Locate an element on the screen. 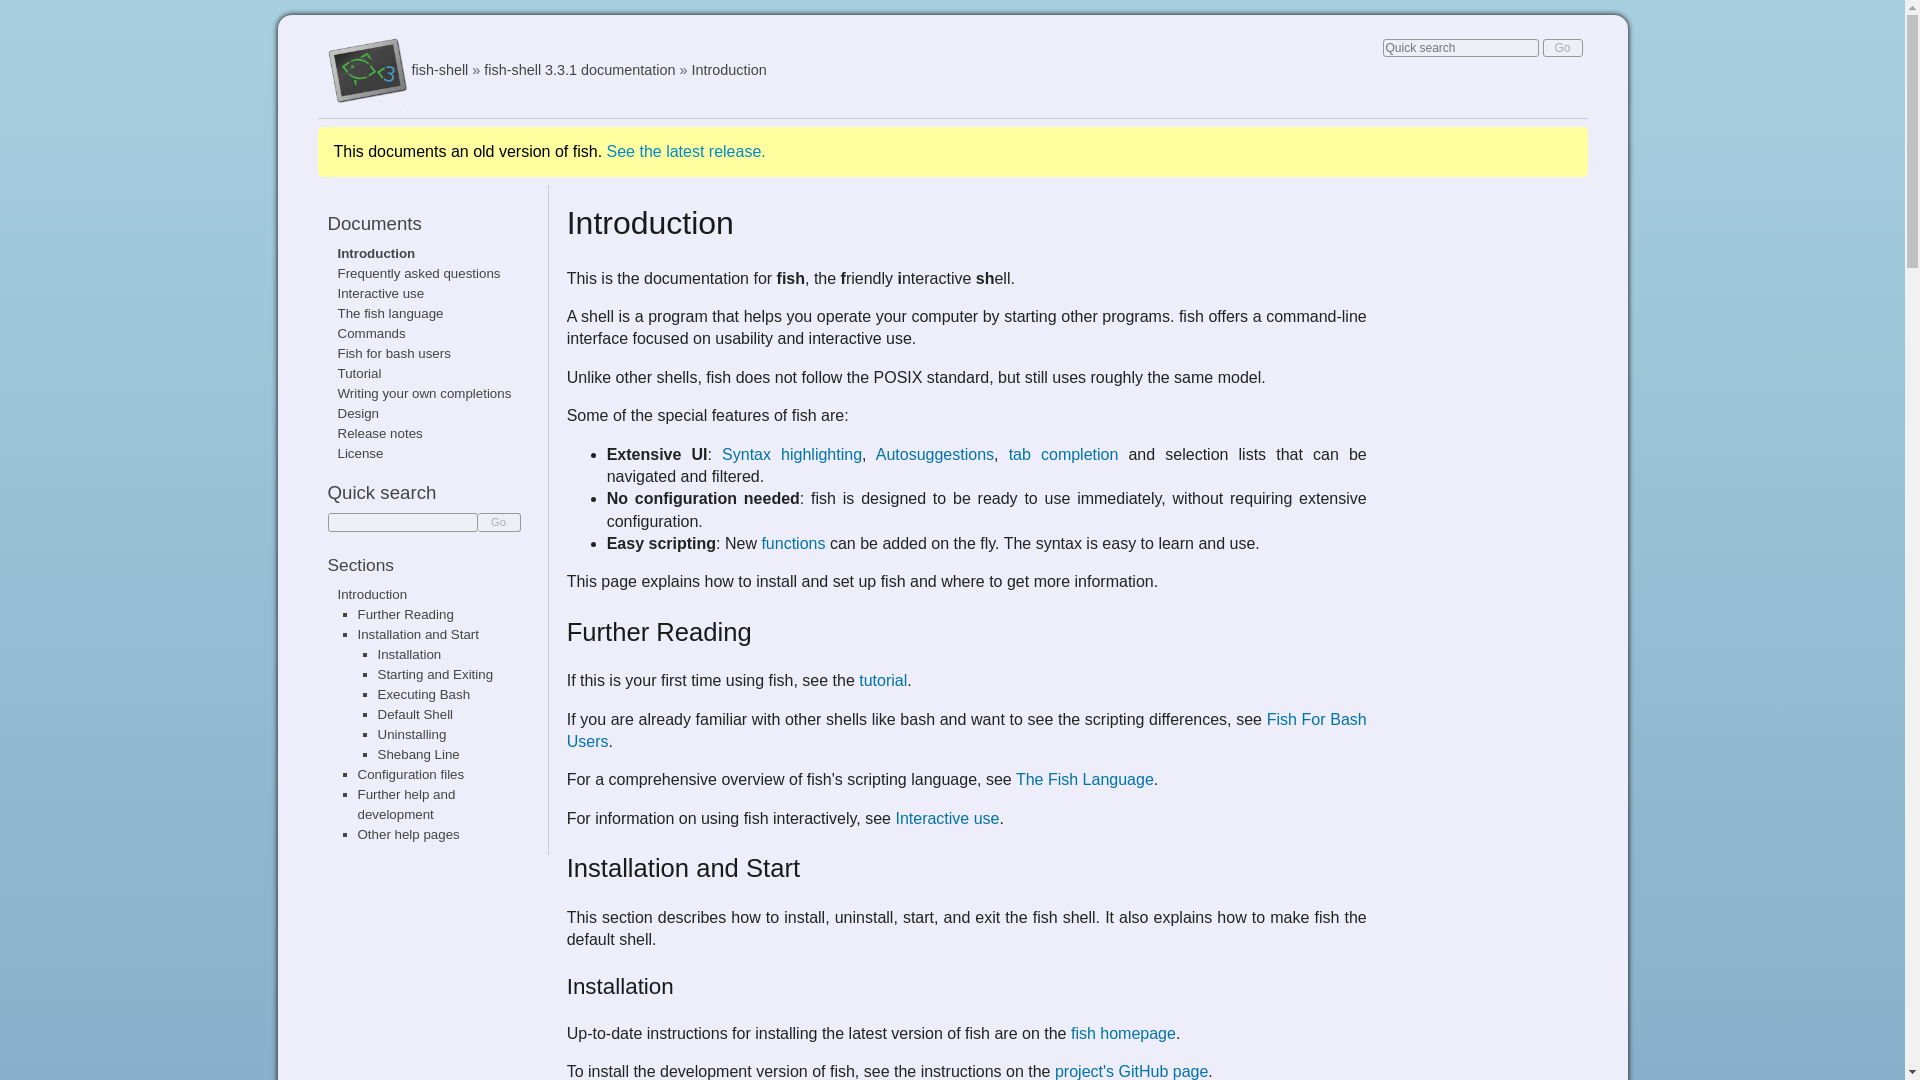 The width and height of the screenshot is (1920, 1080). Writing your own completions is located at coordinates (424, 392).